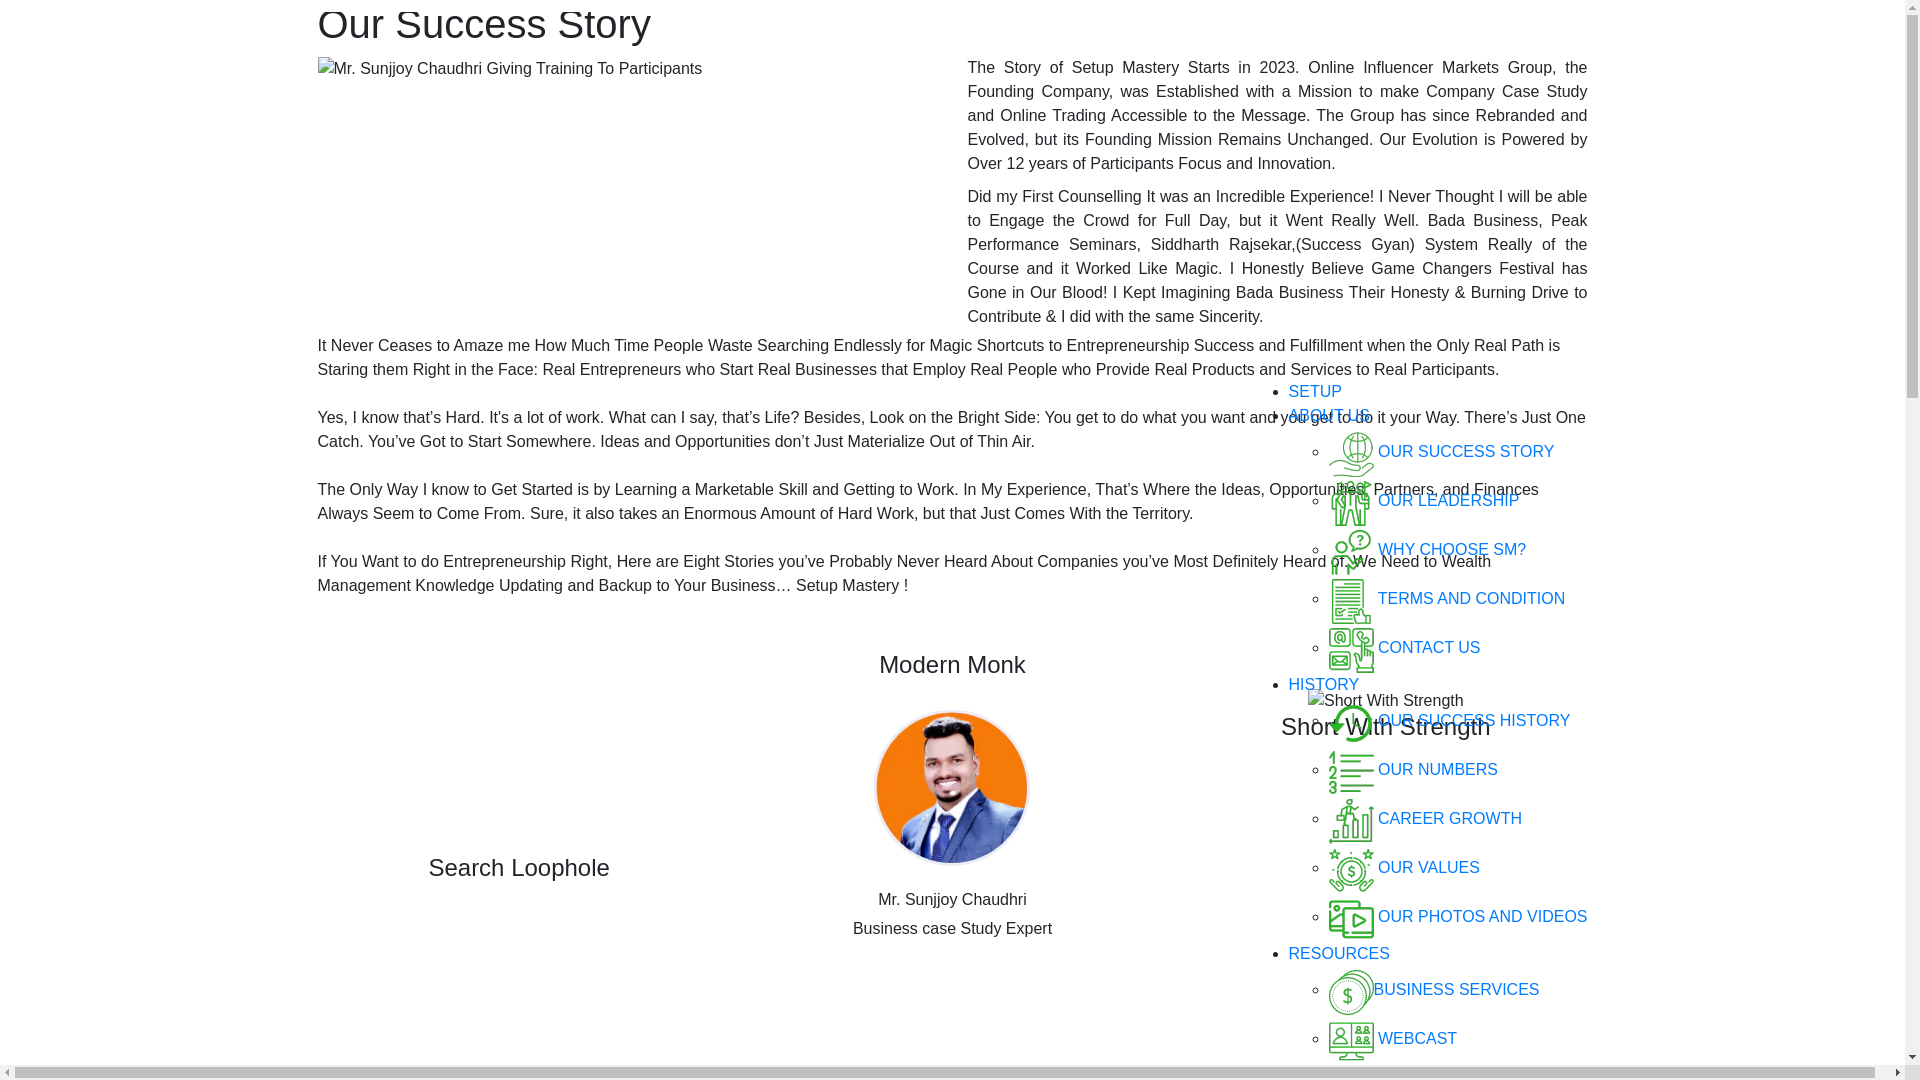 The image size is (1920, 1080). I want to click on RESOURCES, so click(1339, 954).